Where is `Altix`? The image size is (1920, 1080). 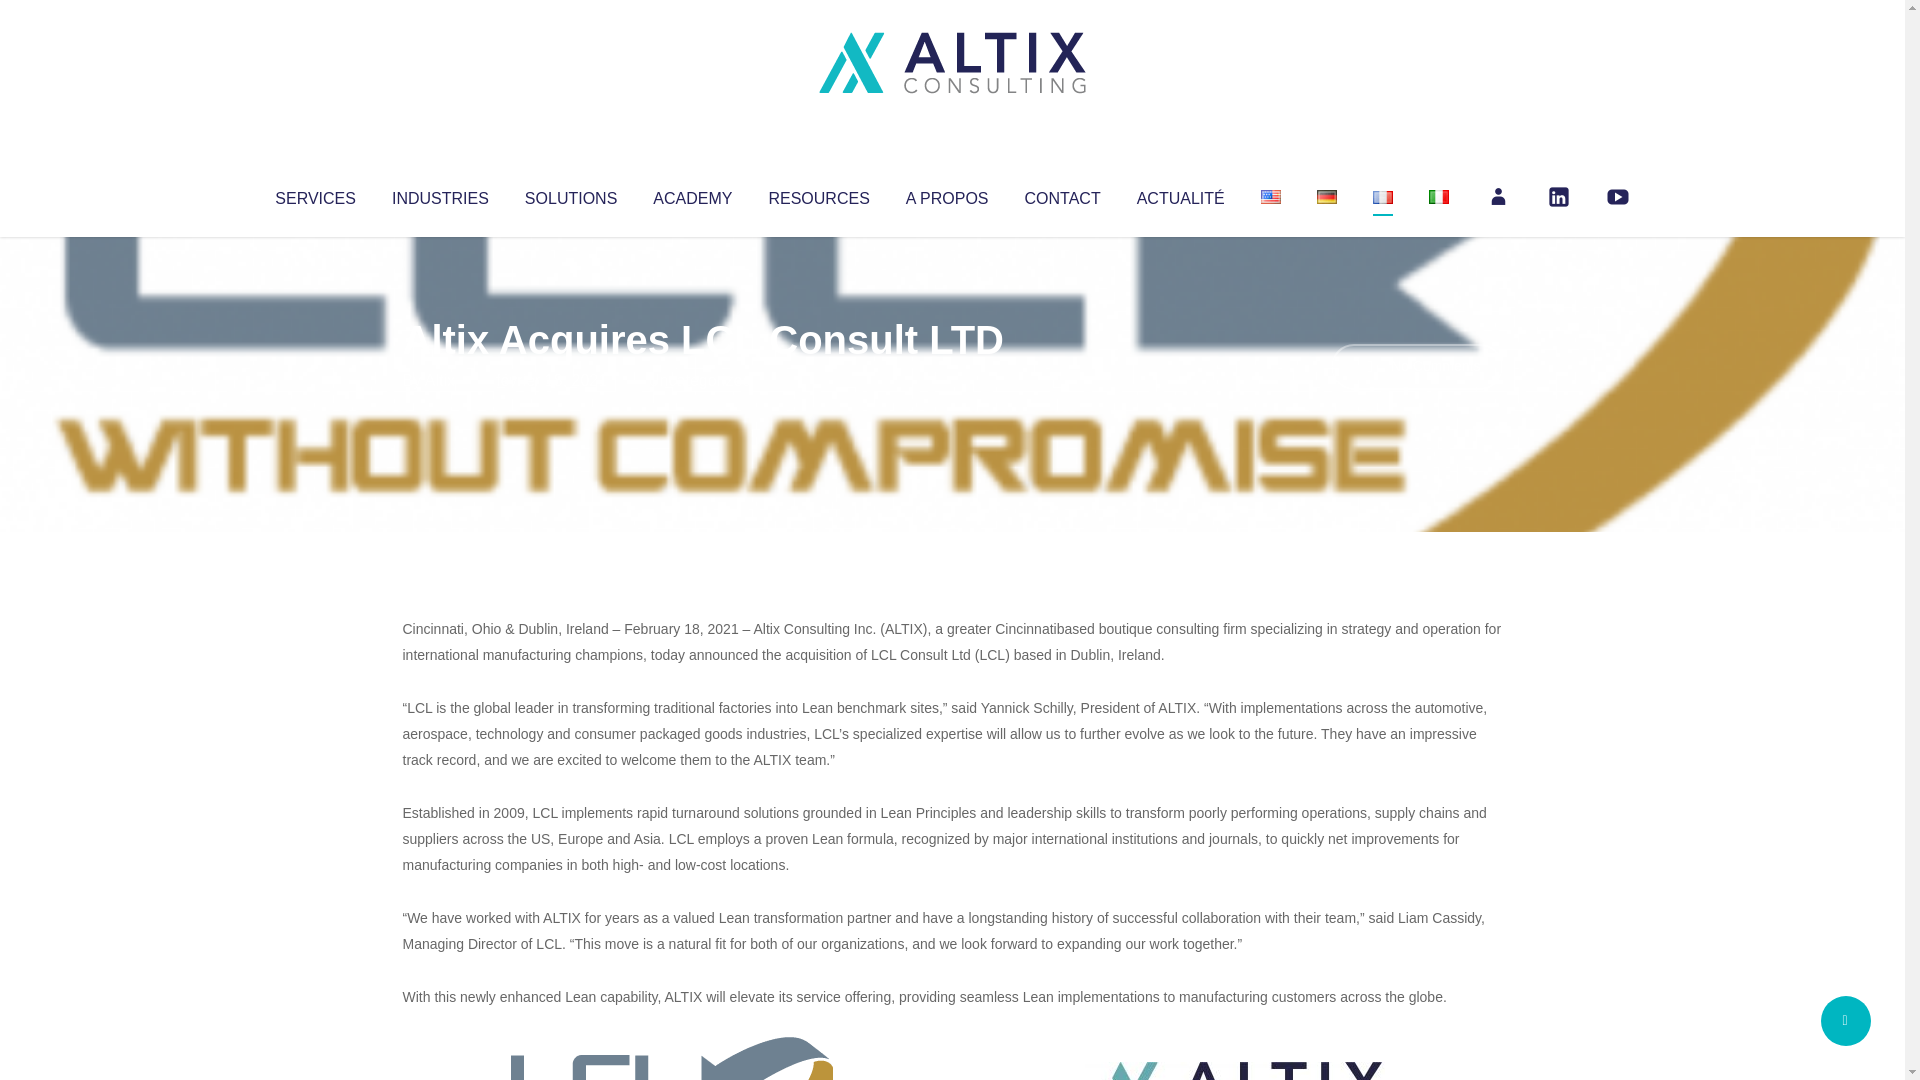 Altix is located at coordinates (440, 380).